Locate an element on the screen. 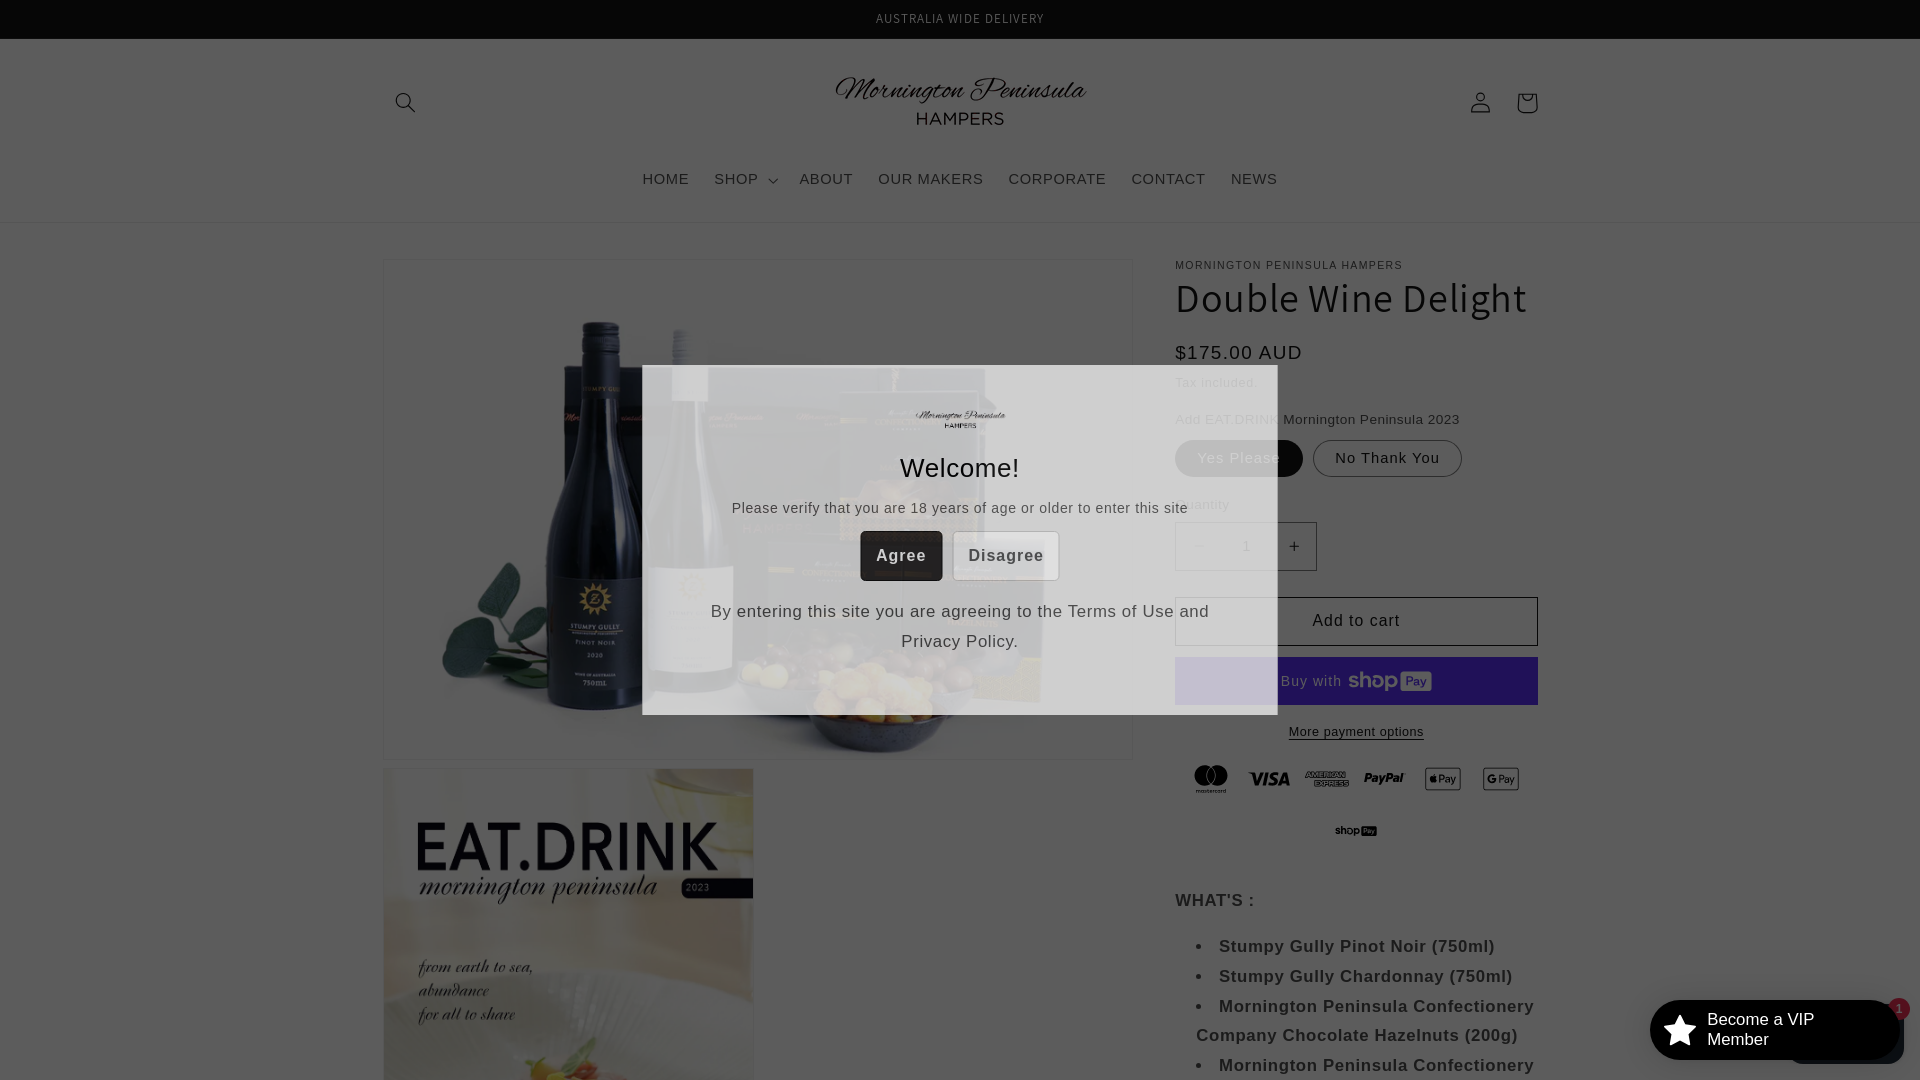 Image resolution: width=1920 pixels, height=1080 pixels. Shopify online store chat is located at coordinates (1846, 1030).